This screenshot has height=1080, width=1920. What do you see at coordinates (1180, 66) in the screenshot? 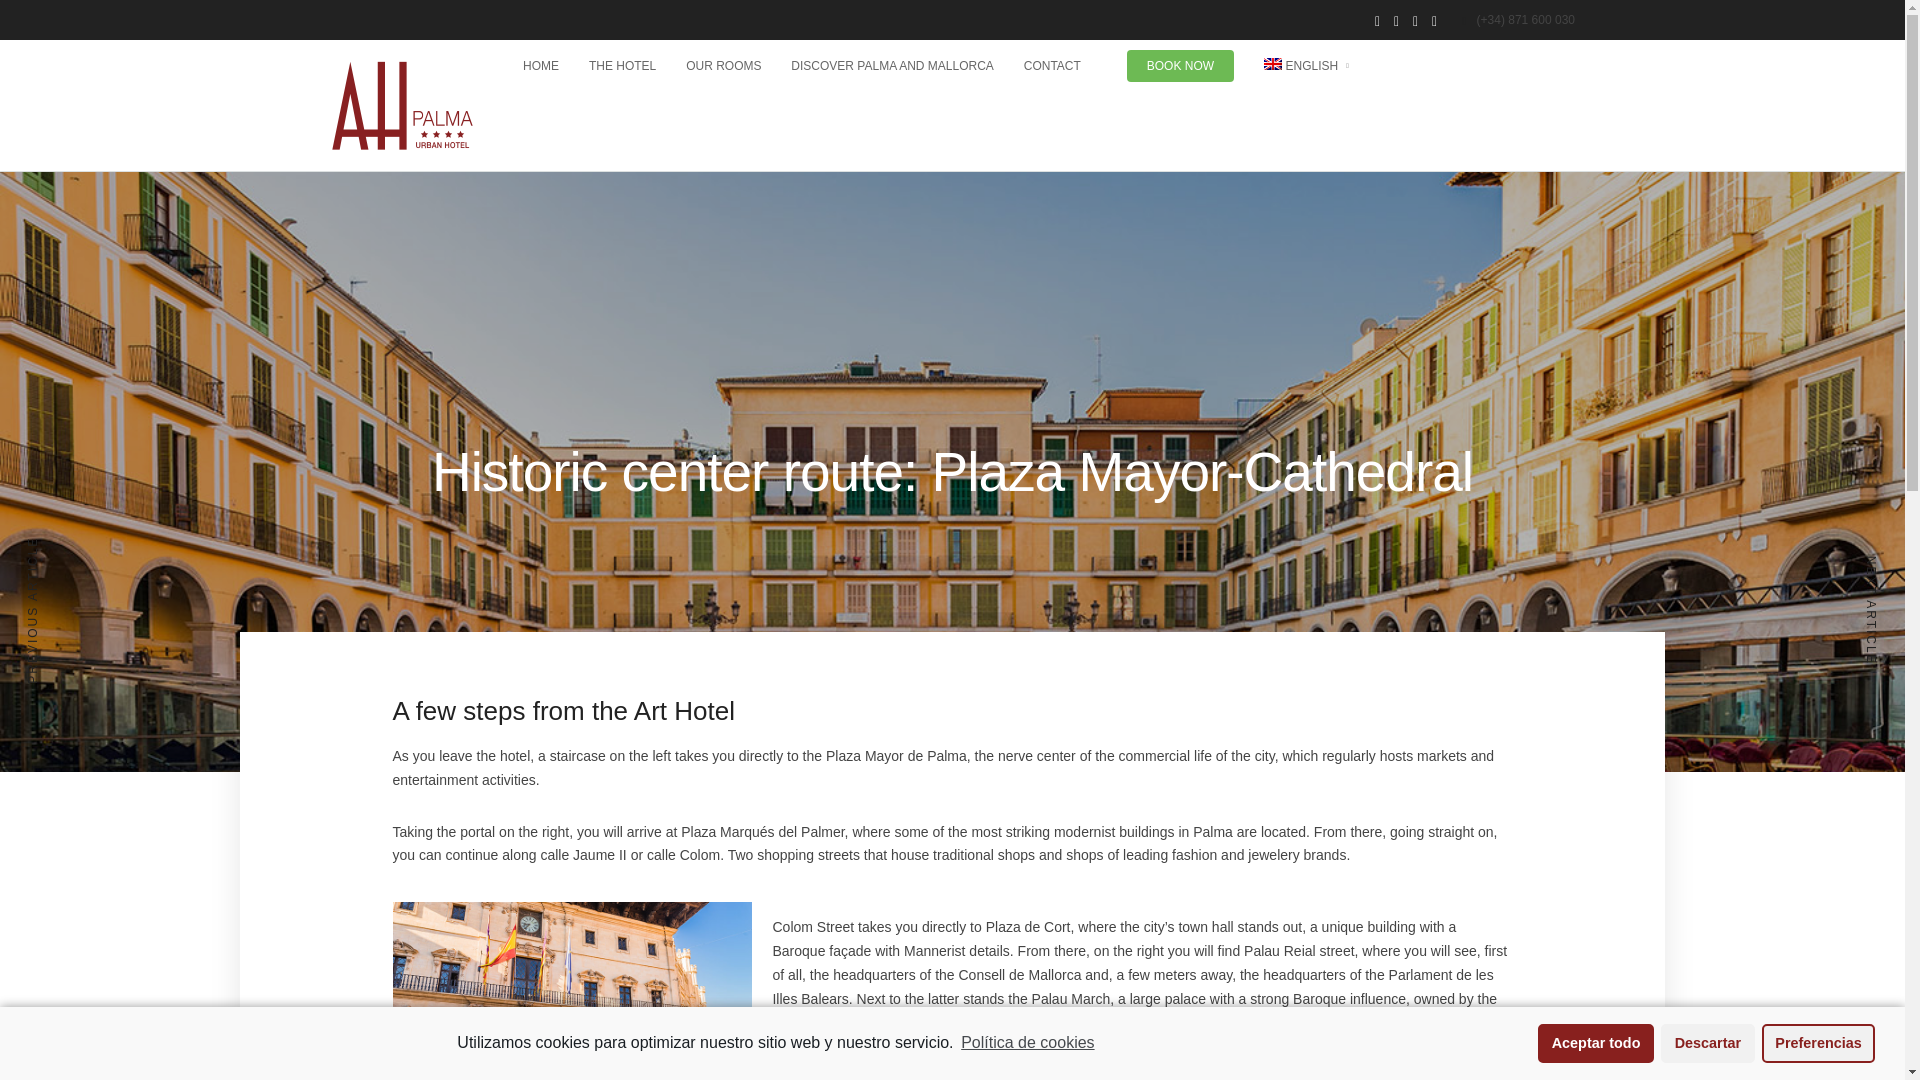
I see `BOOK NOW` at bounding box center [1180, 66].